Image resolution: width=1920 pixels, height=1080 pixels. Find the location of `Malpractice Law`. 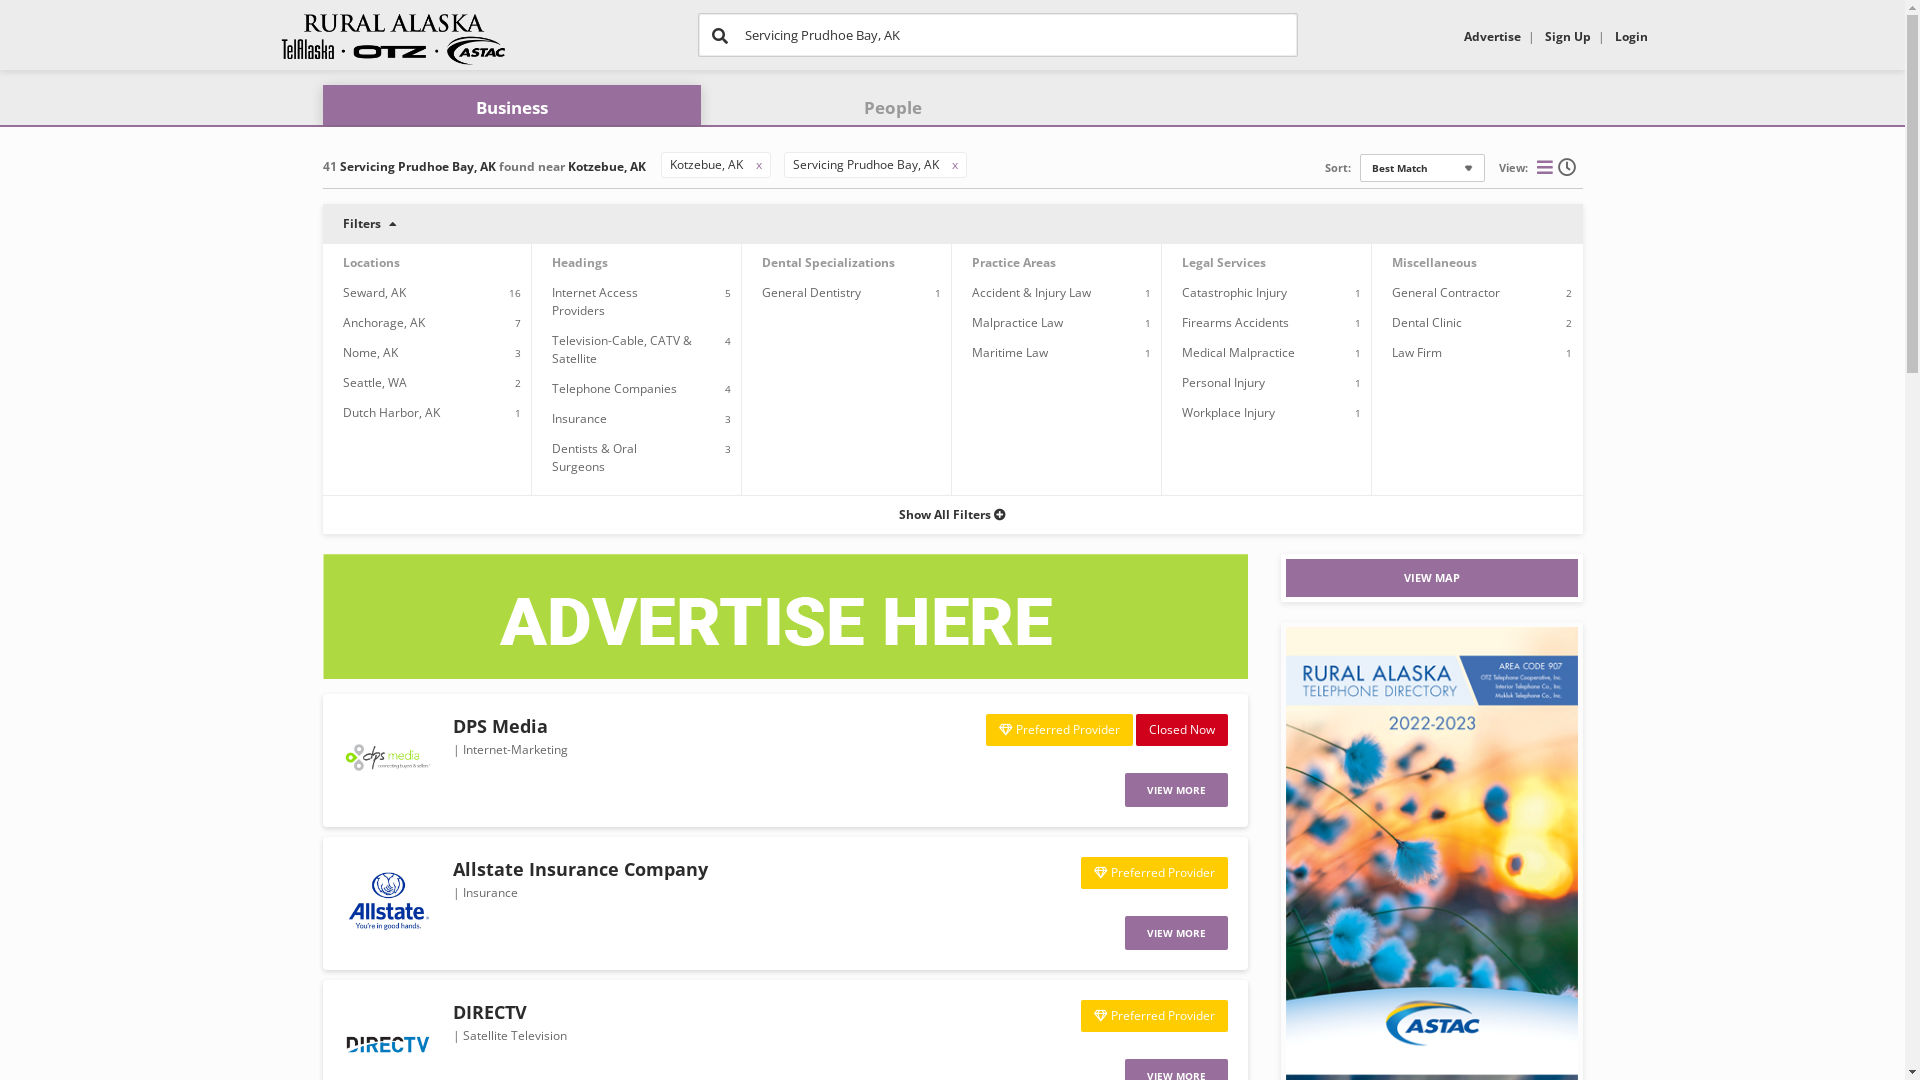

Malpractice Law is located at coordinates (1018, 322).